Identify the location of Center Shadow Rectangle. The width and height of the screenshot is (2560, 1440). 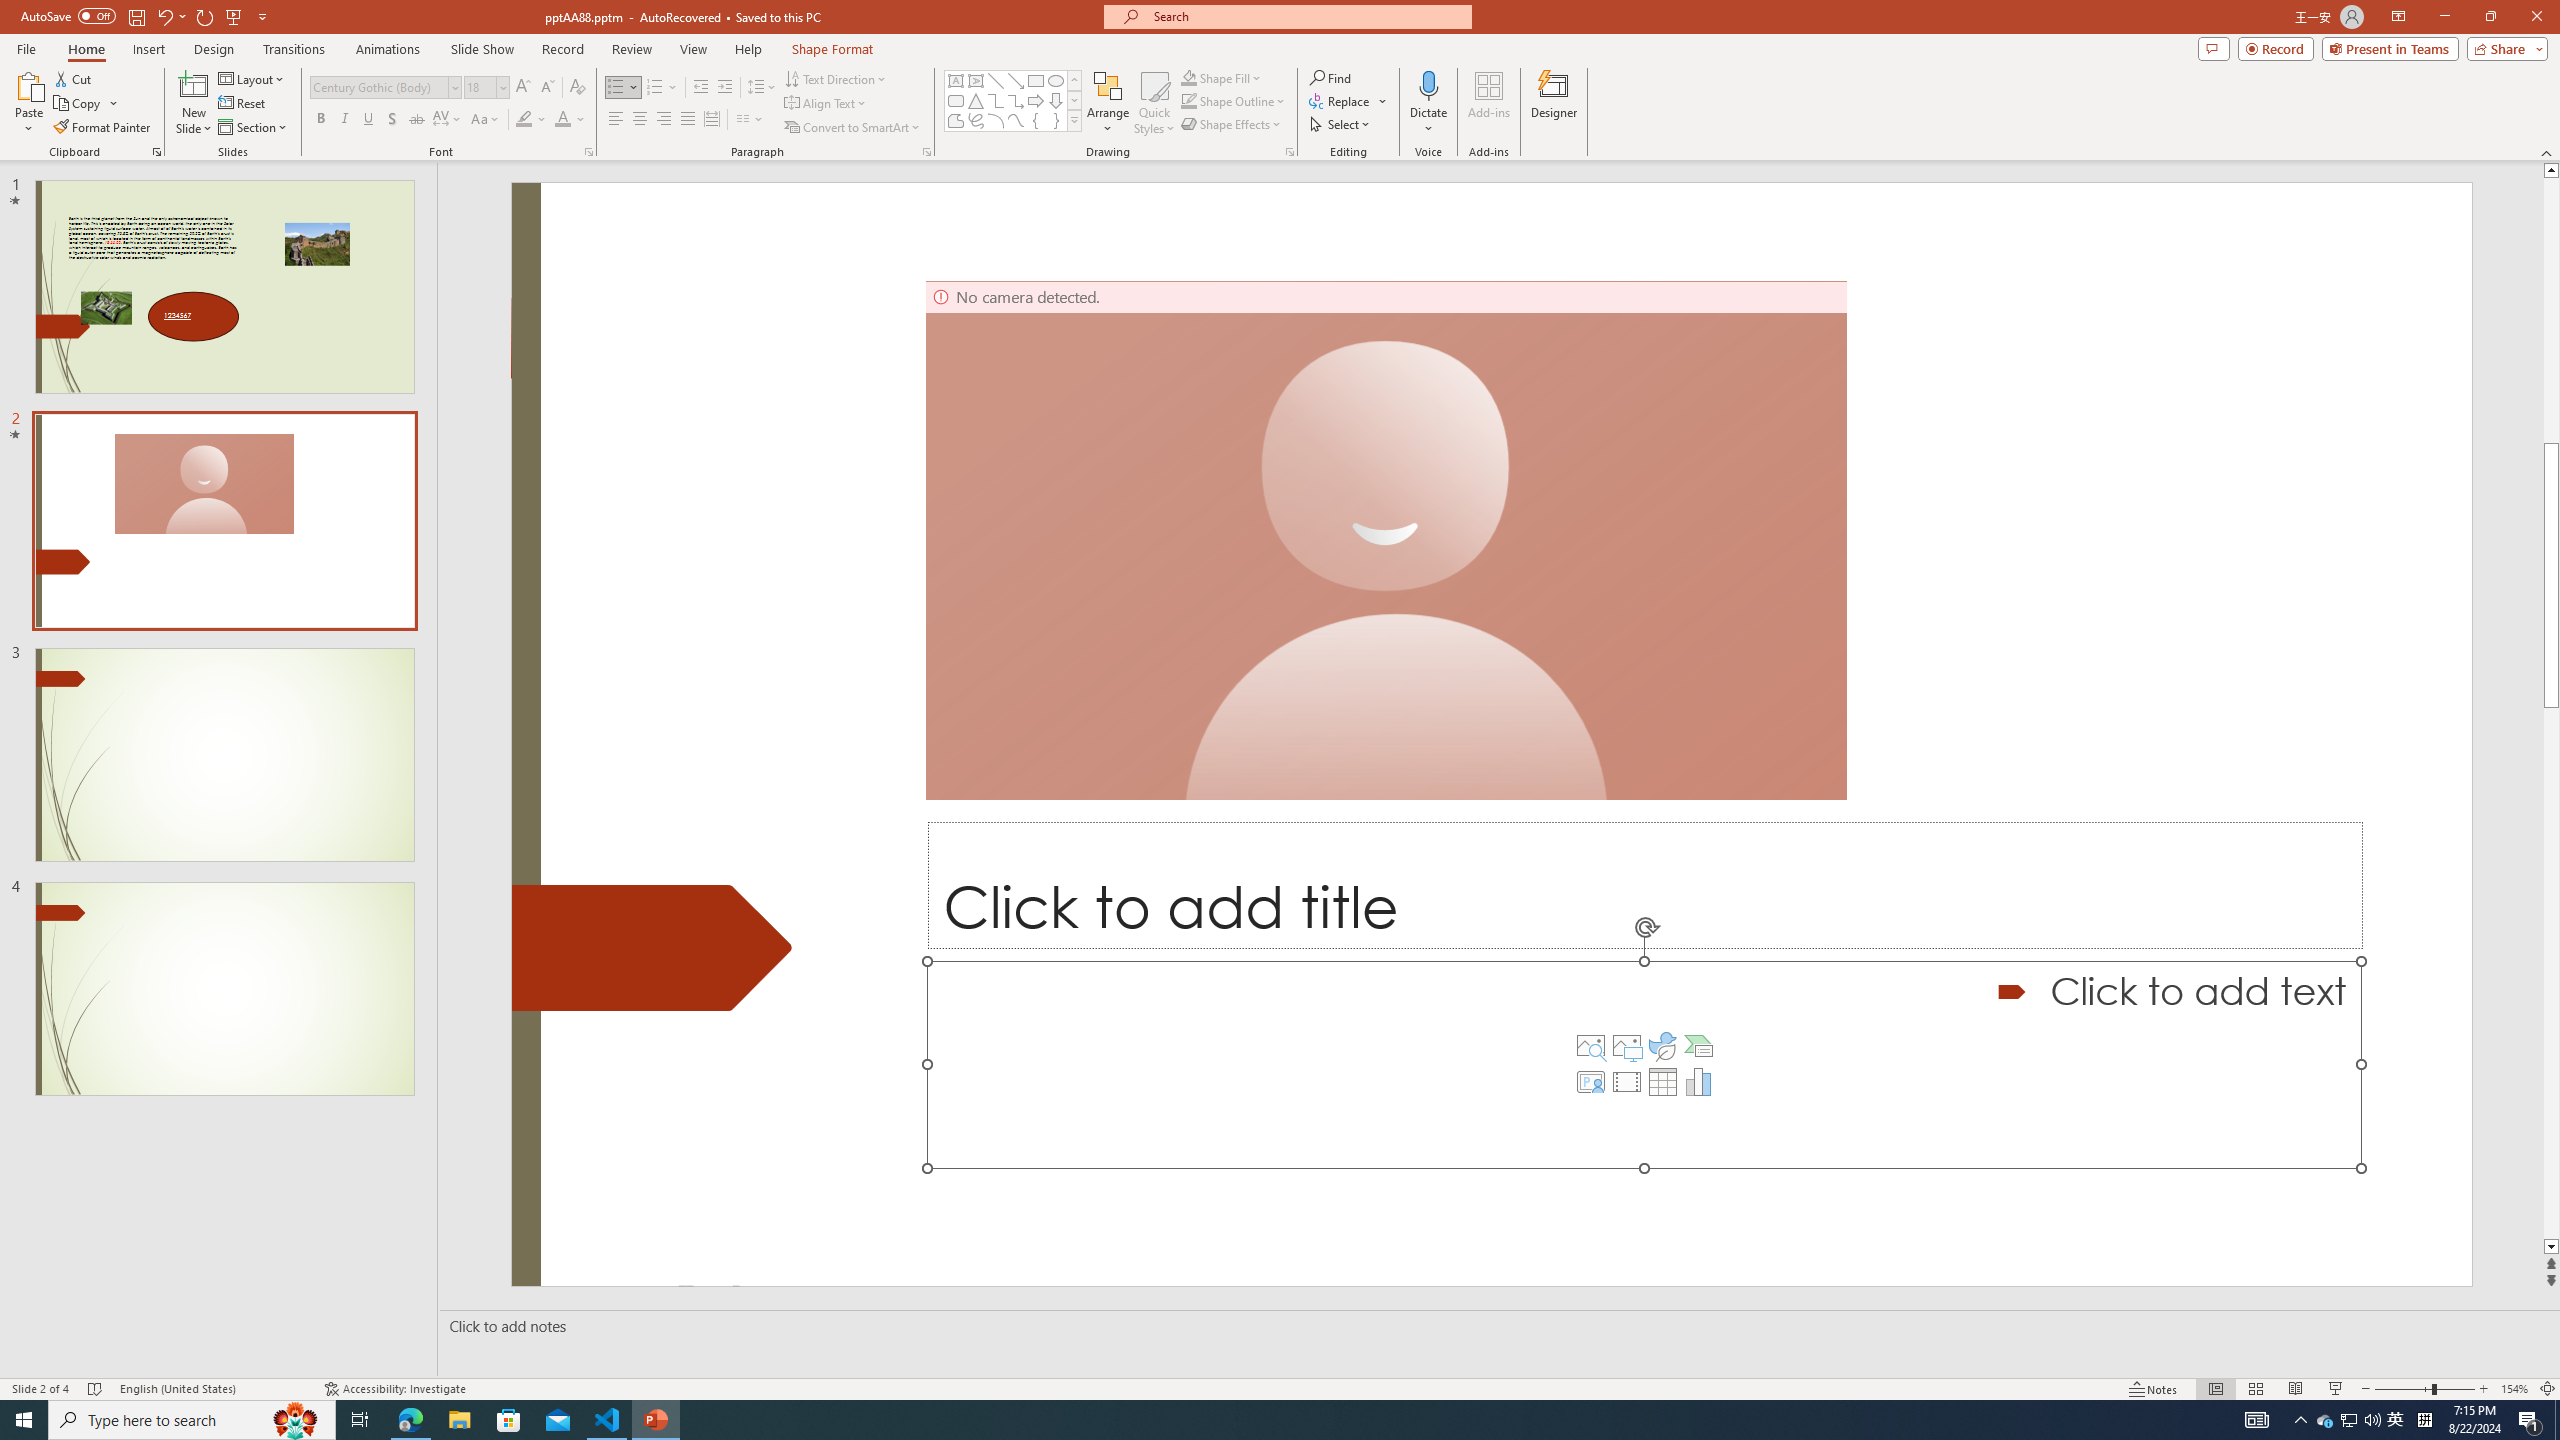
(1164, 100).